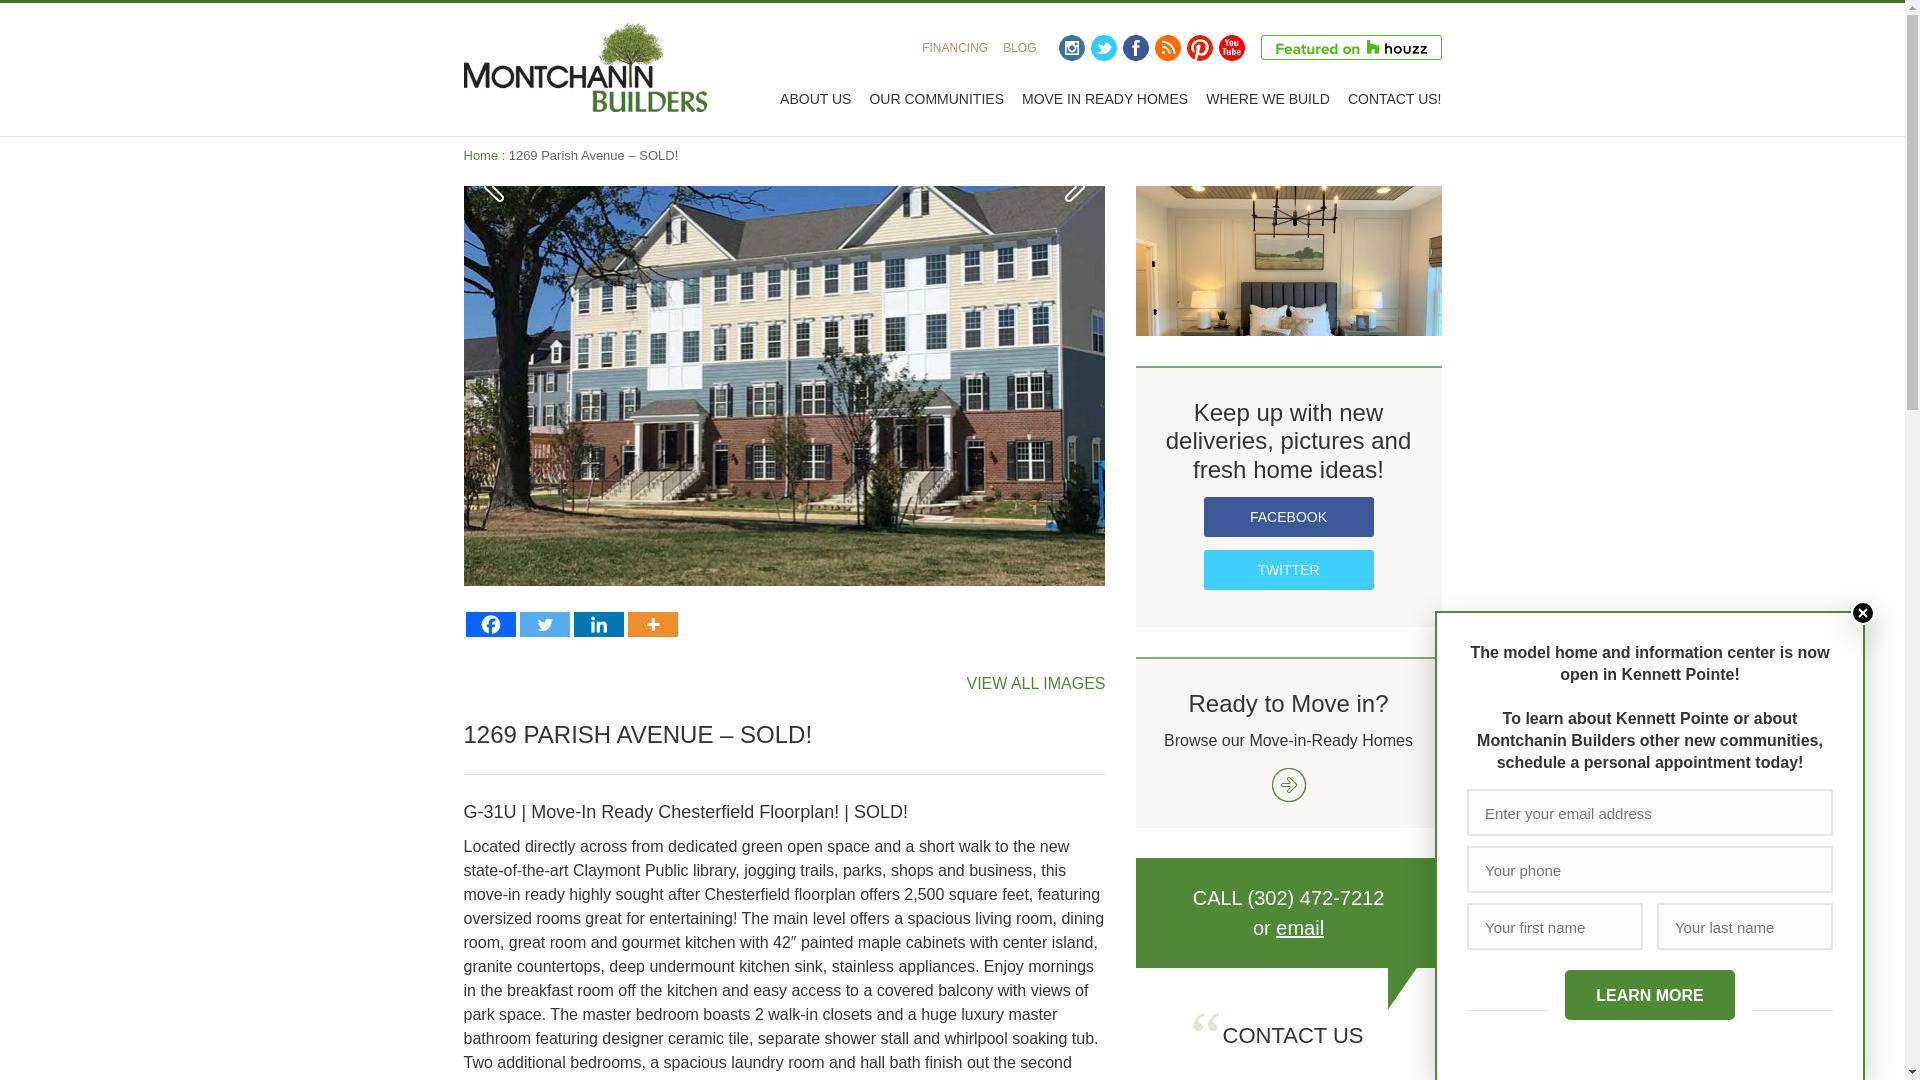 This screenshot has width=1920, height=1080. Describe the element at coordinates (1104, 98) in the screenshot. I see `MOVE IN READY HOMES` at that location.